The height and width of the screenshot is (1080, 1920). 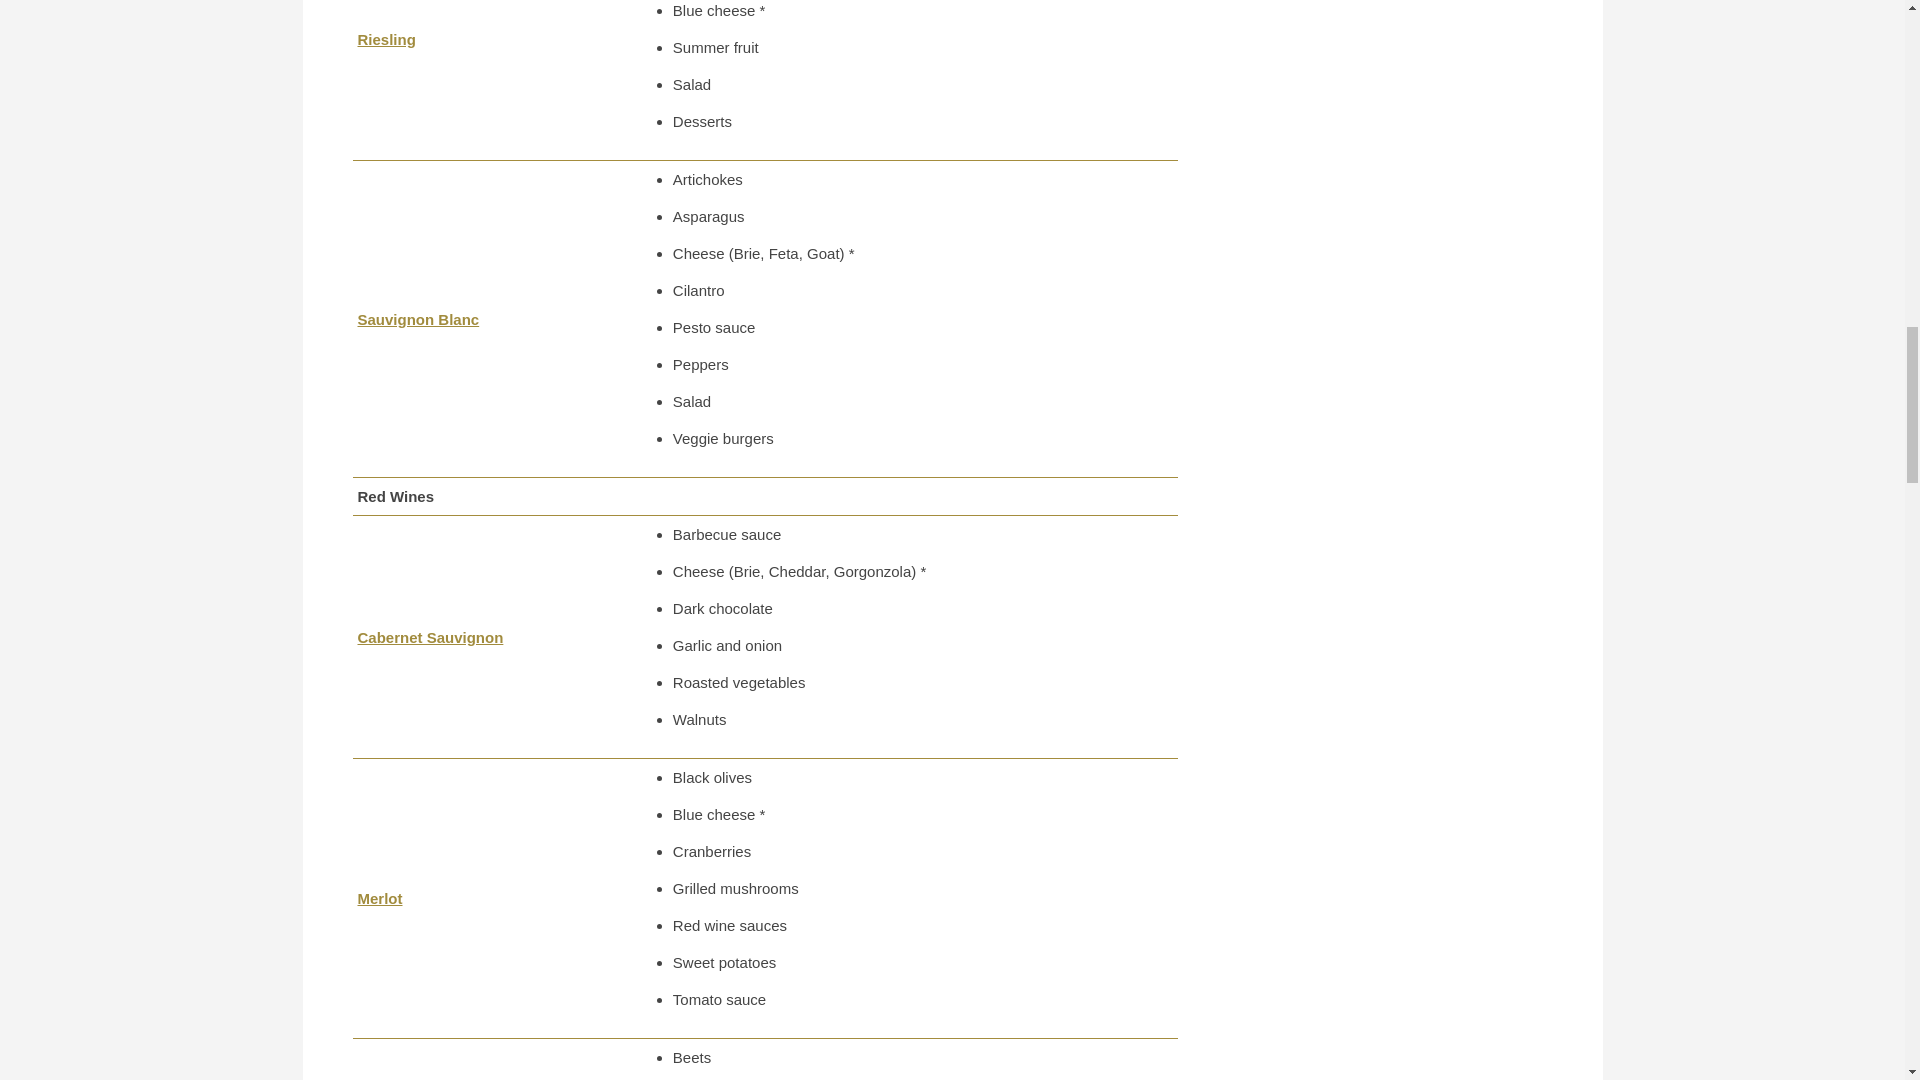 I want to click on Riesling, so click(x=386, y=38).